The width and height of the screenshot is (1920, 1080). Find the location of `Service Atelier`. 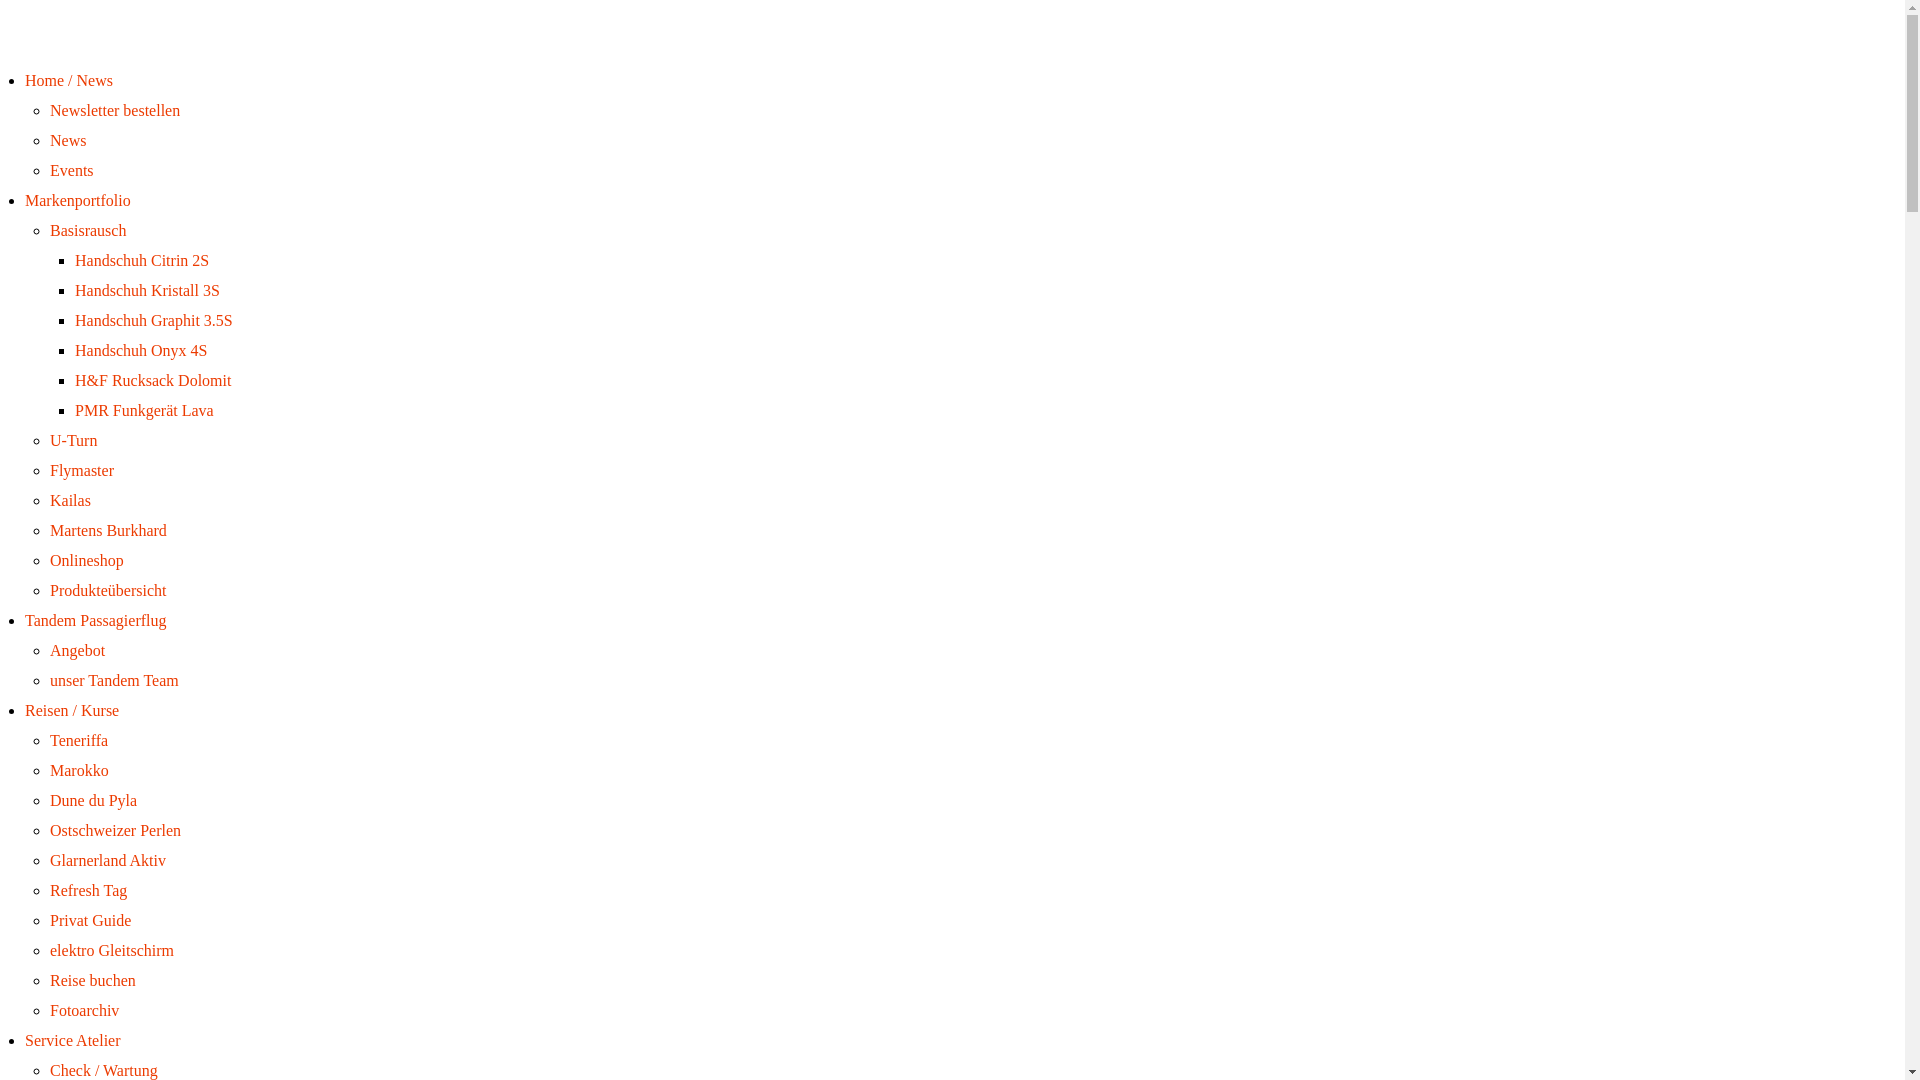

Service Atelier is located at coordinates (73, 1040).